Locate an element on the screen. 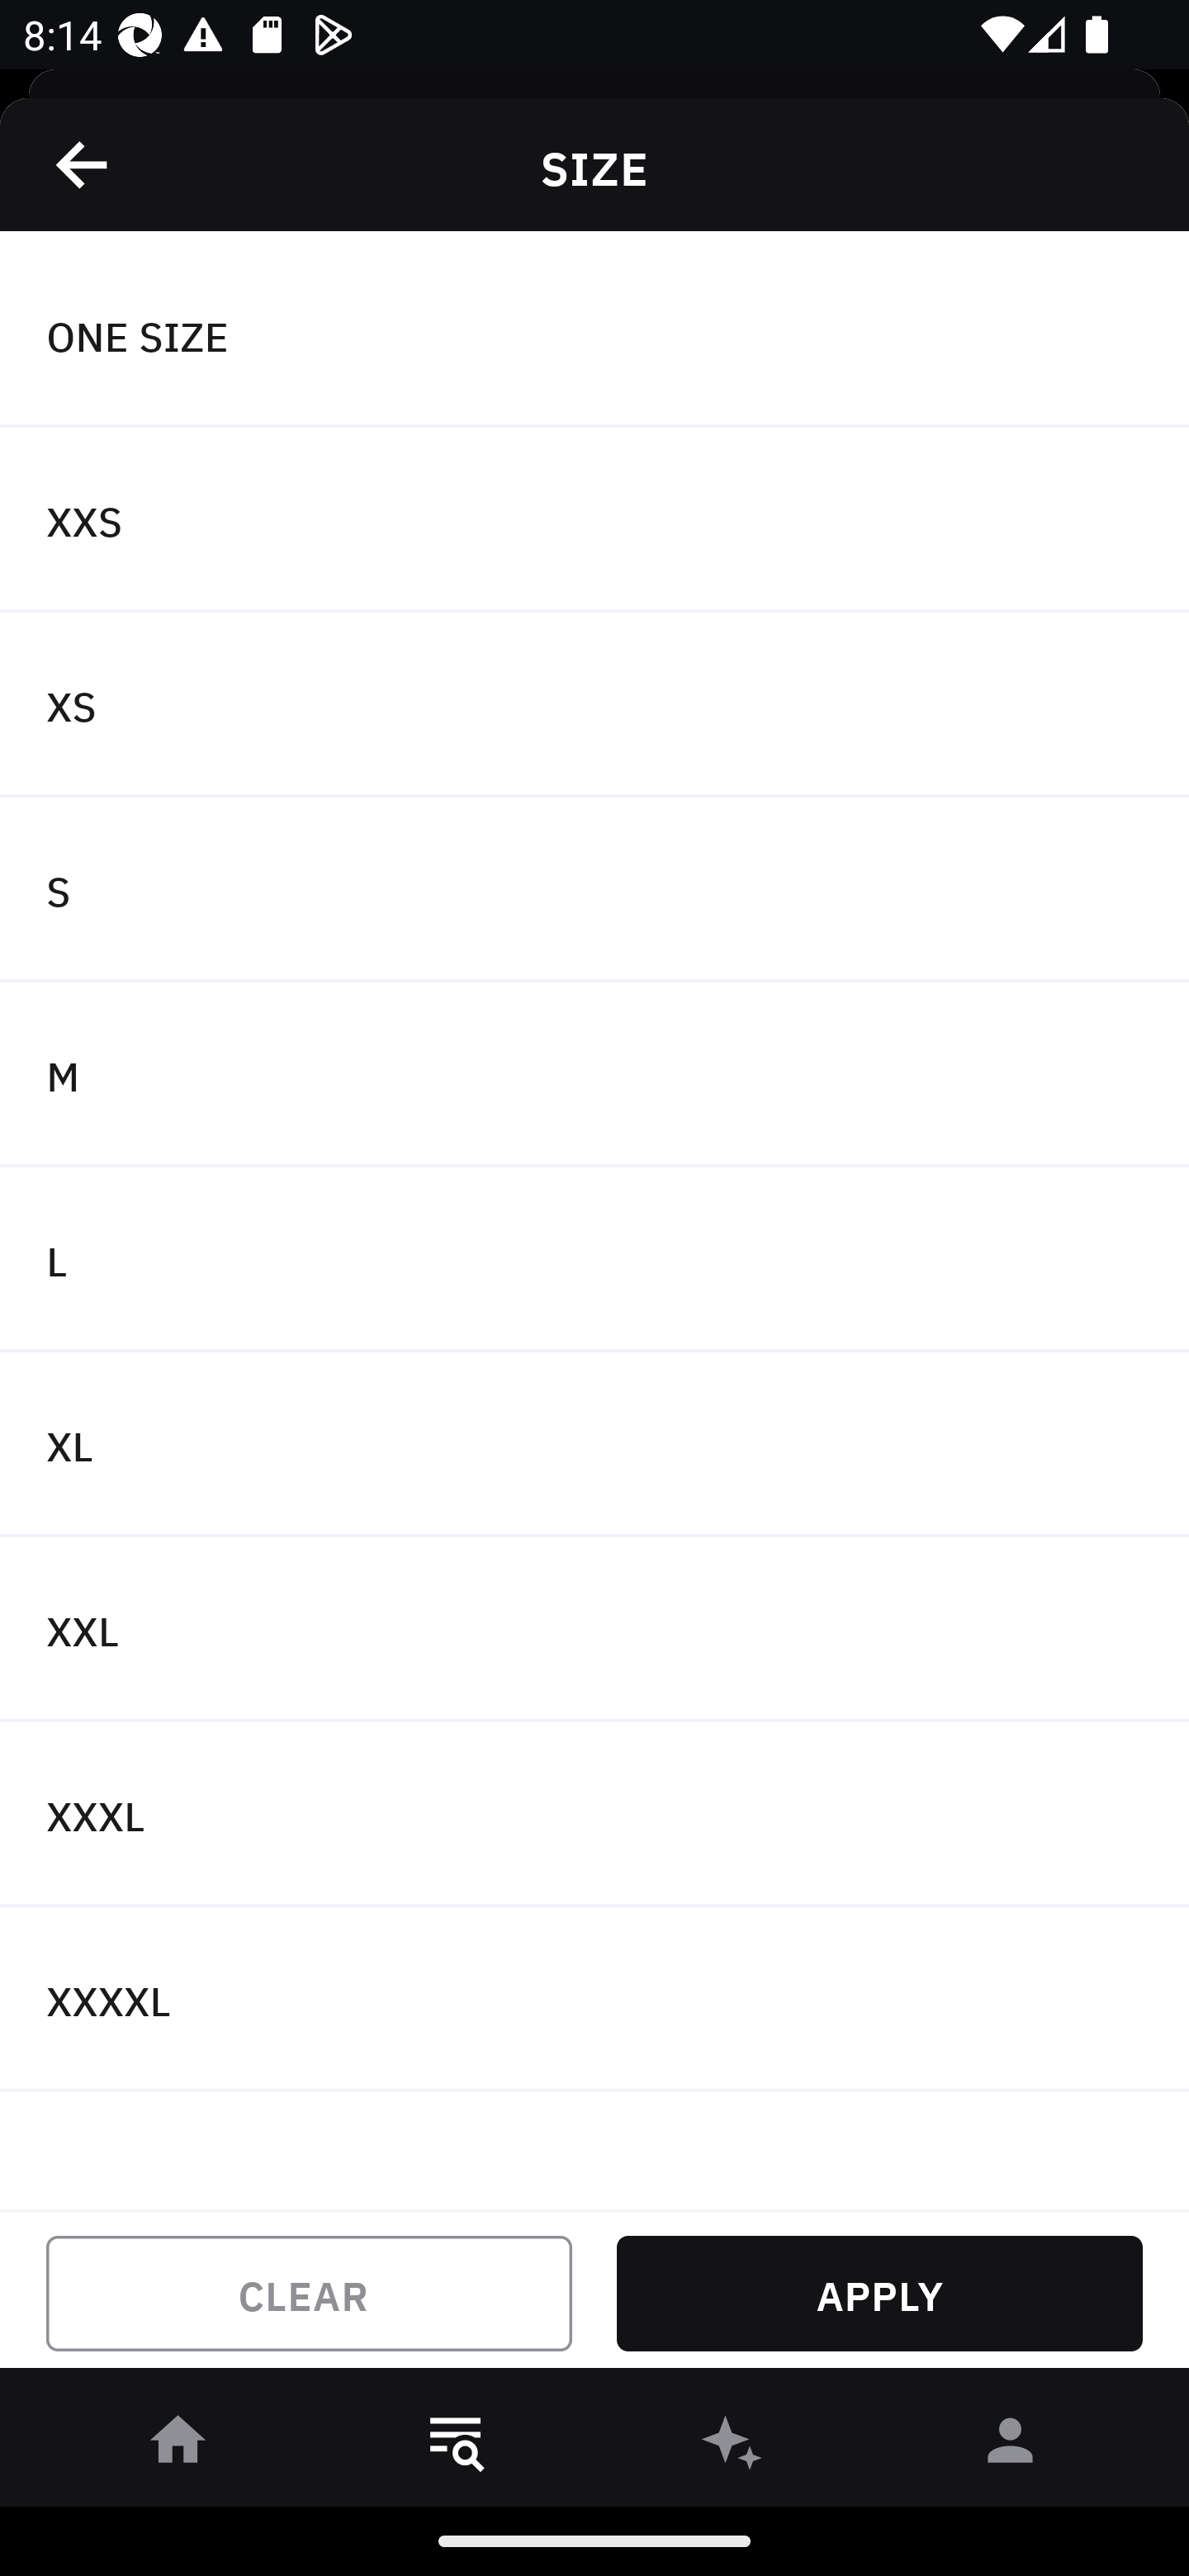 This screenshot has width=1189, height=2576. XXS is located at coordinates (594, 520).